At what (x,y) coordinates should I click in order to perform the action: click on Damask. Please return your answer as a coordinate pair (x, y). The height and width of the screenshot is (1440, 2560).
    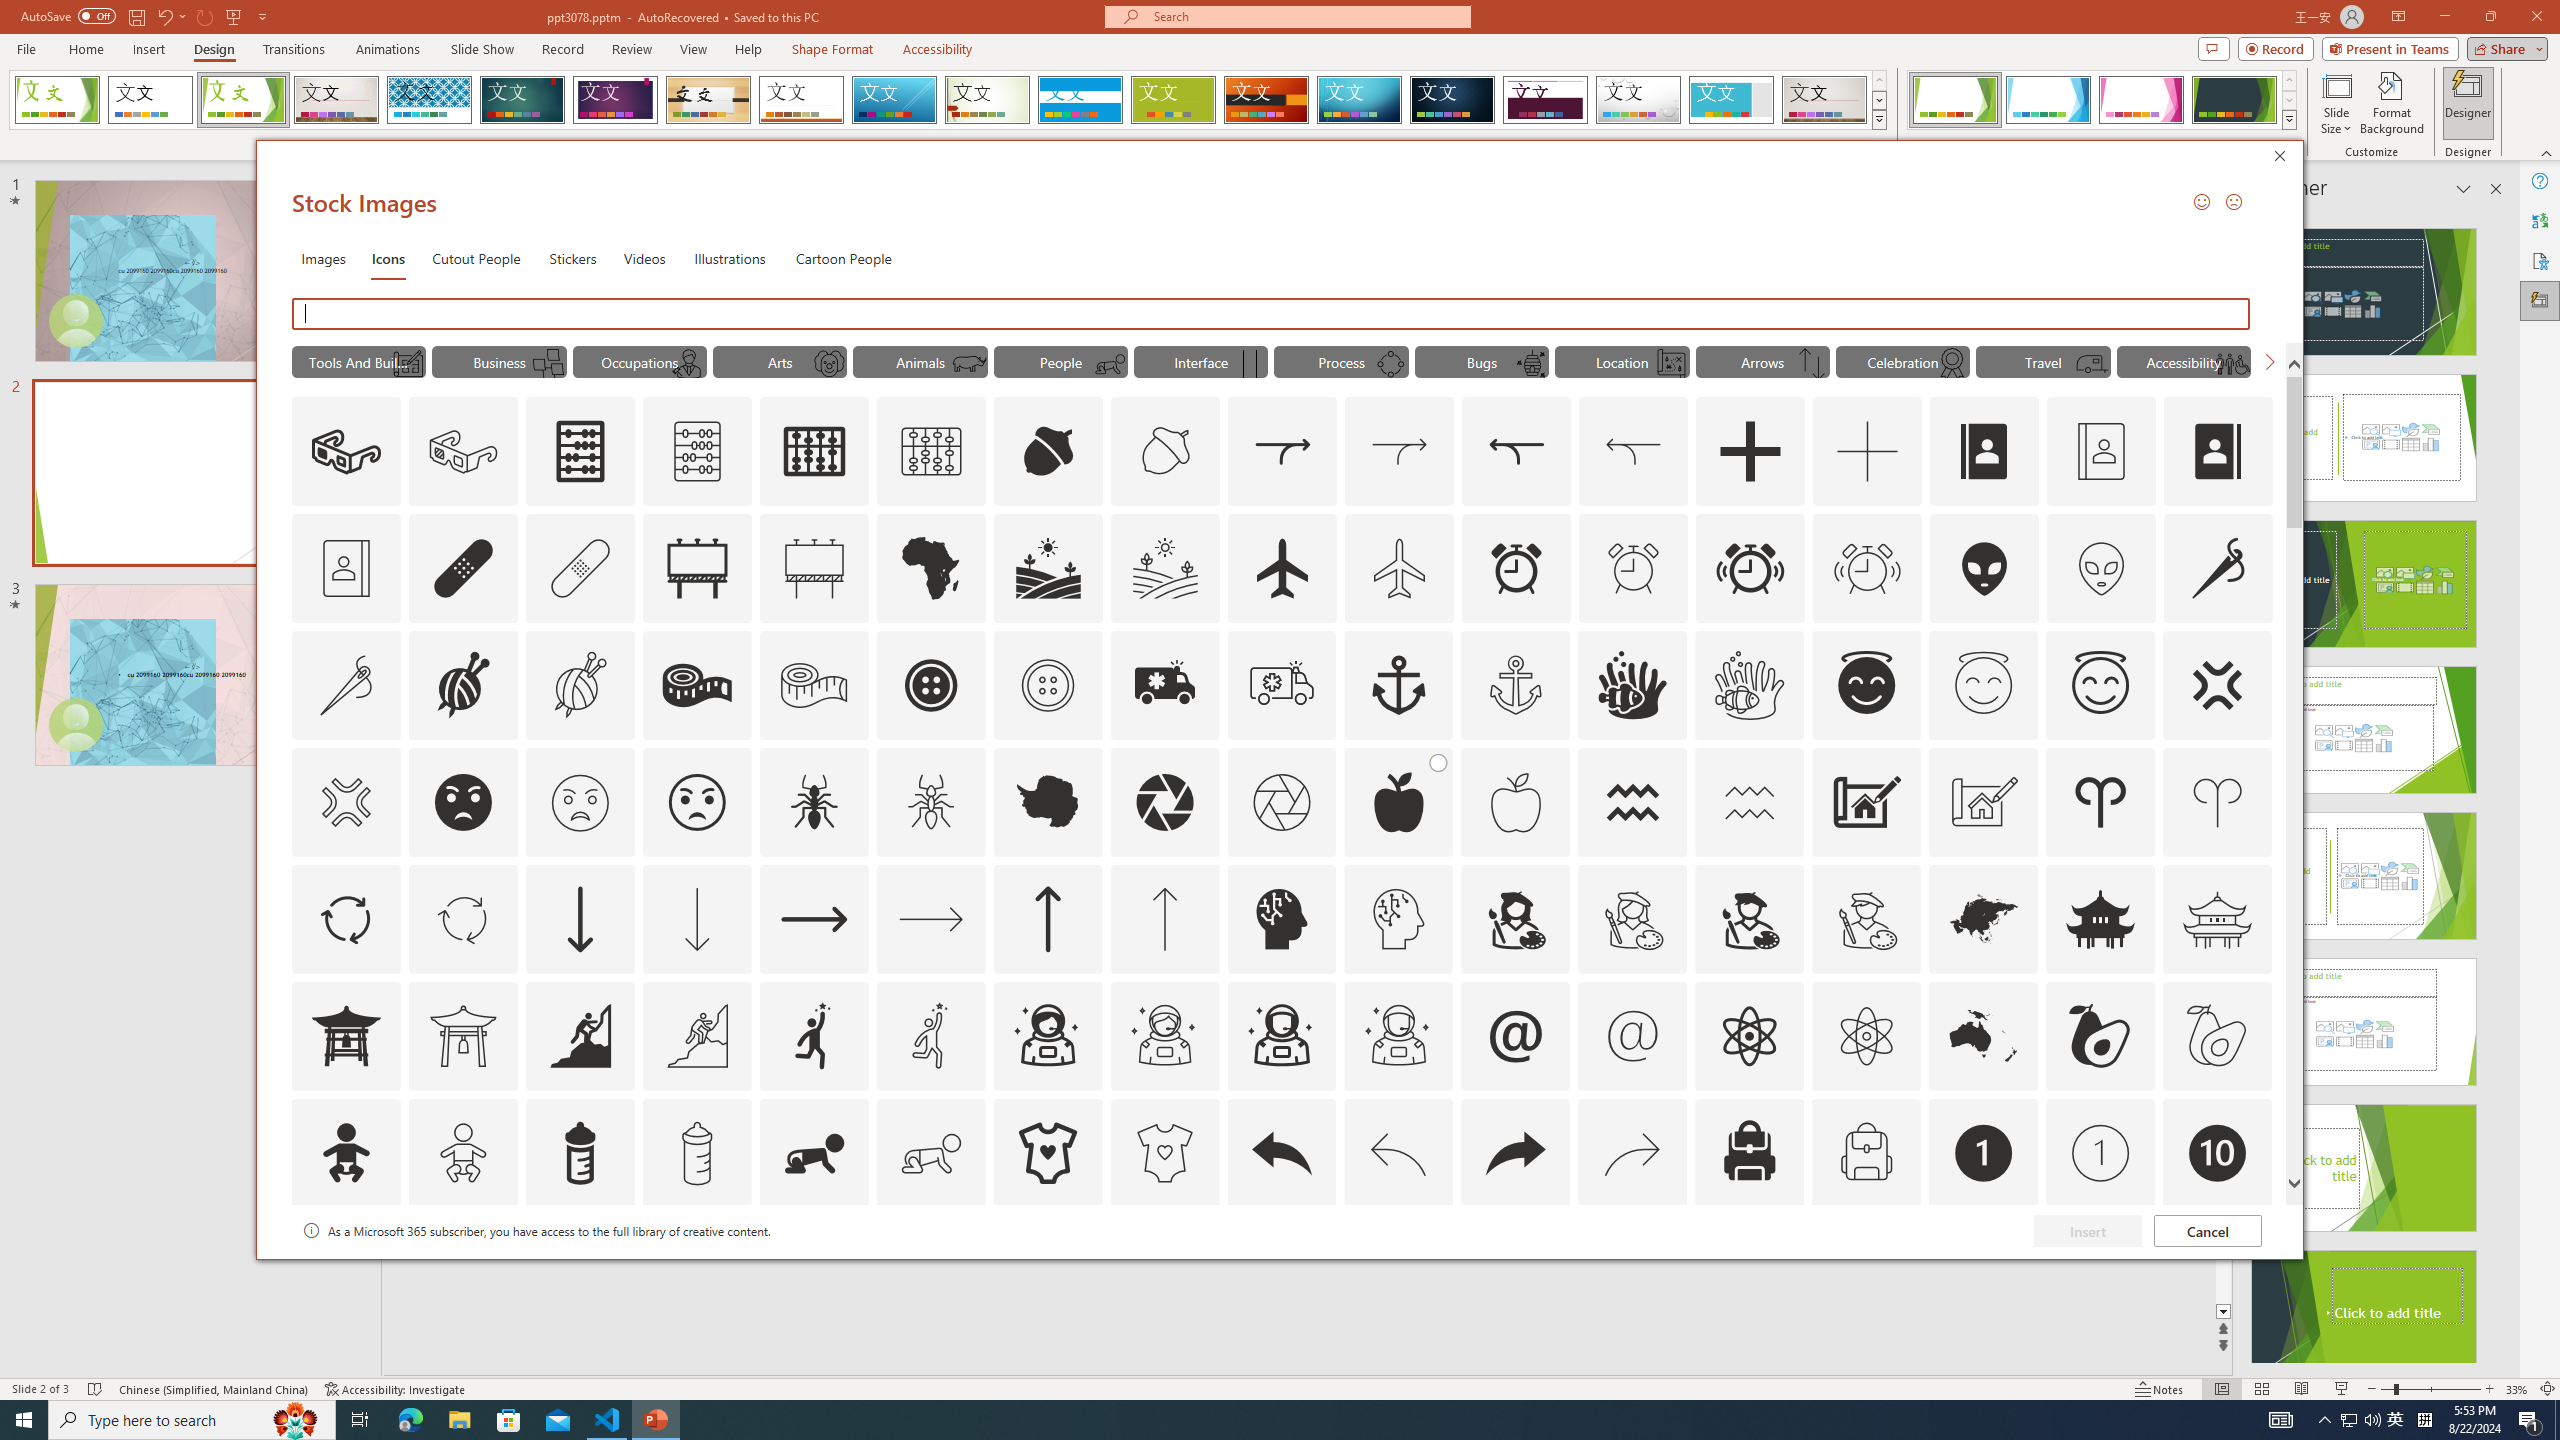
    Looking at the image, I should click on (1452, 100).